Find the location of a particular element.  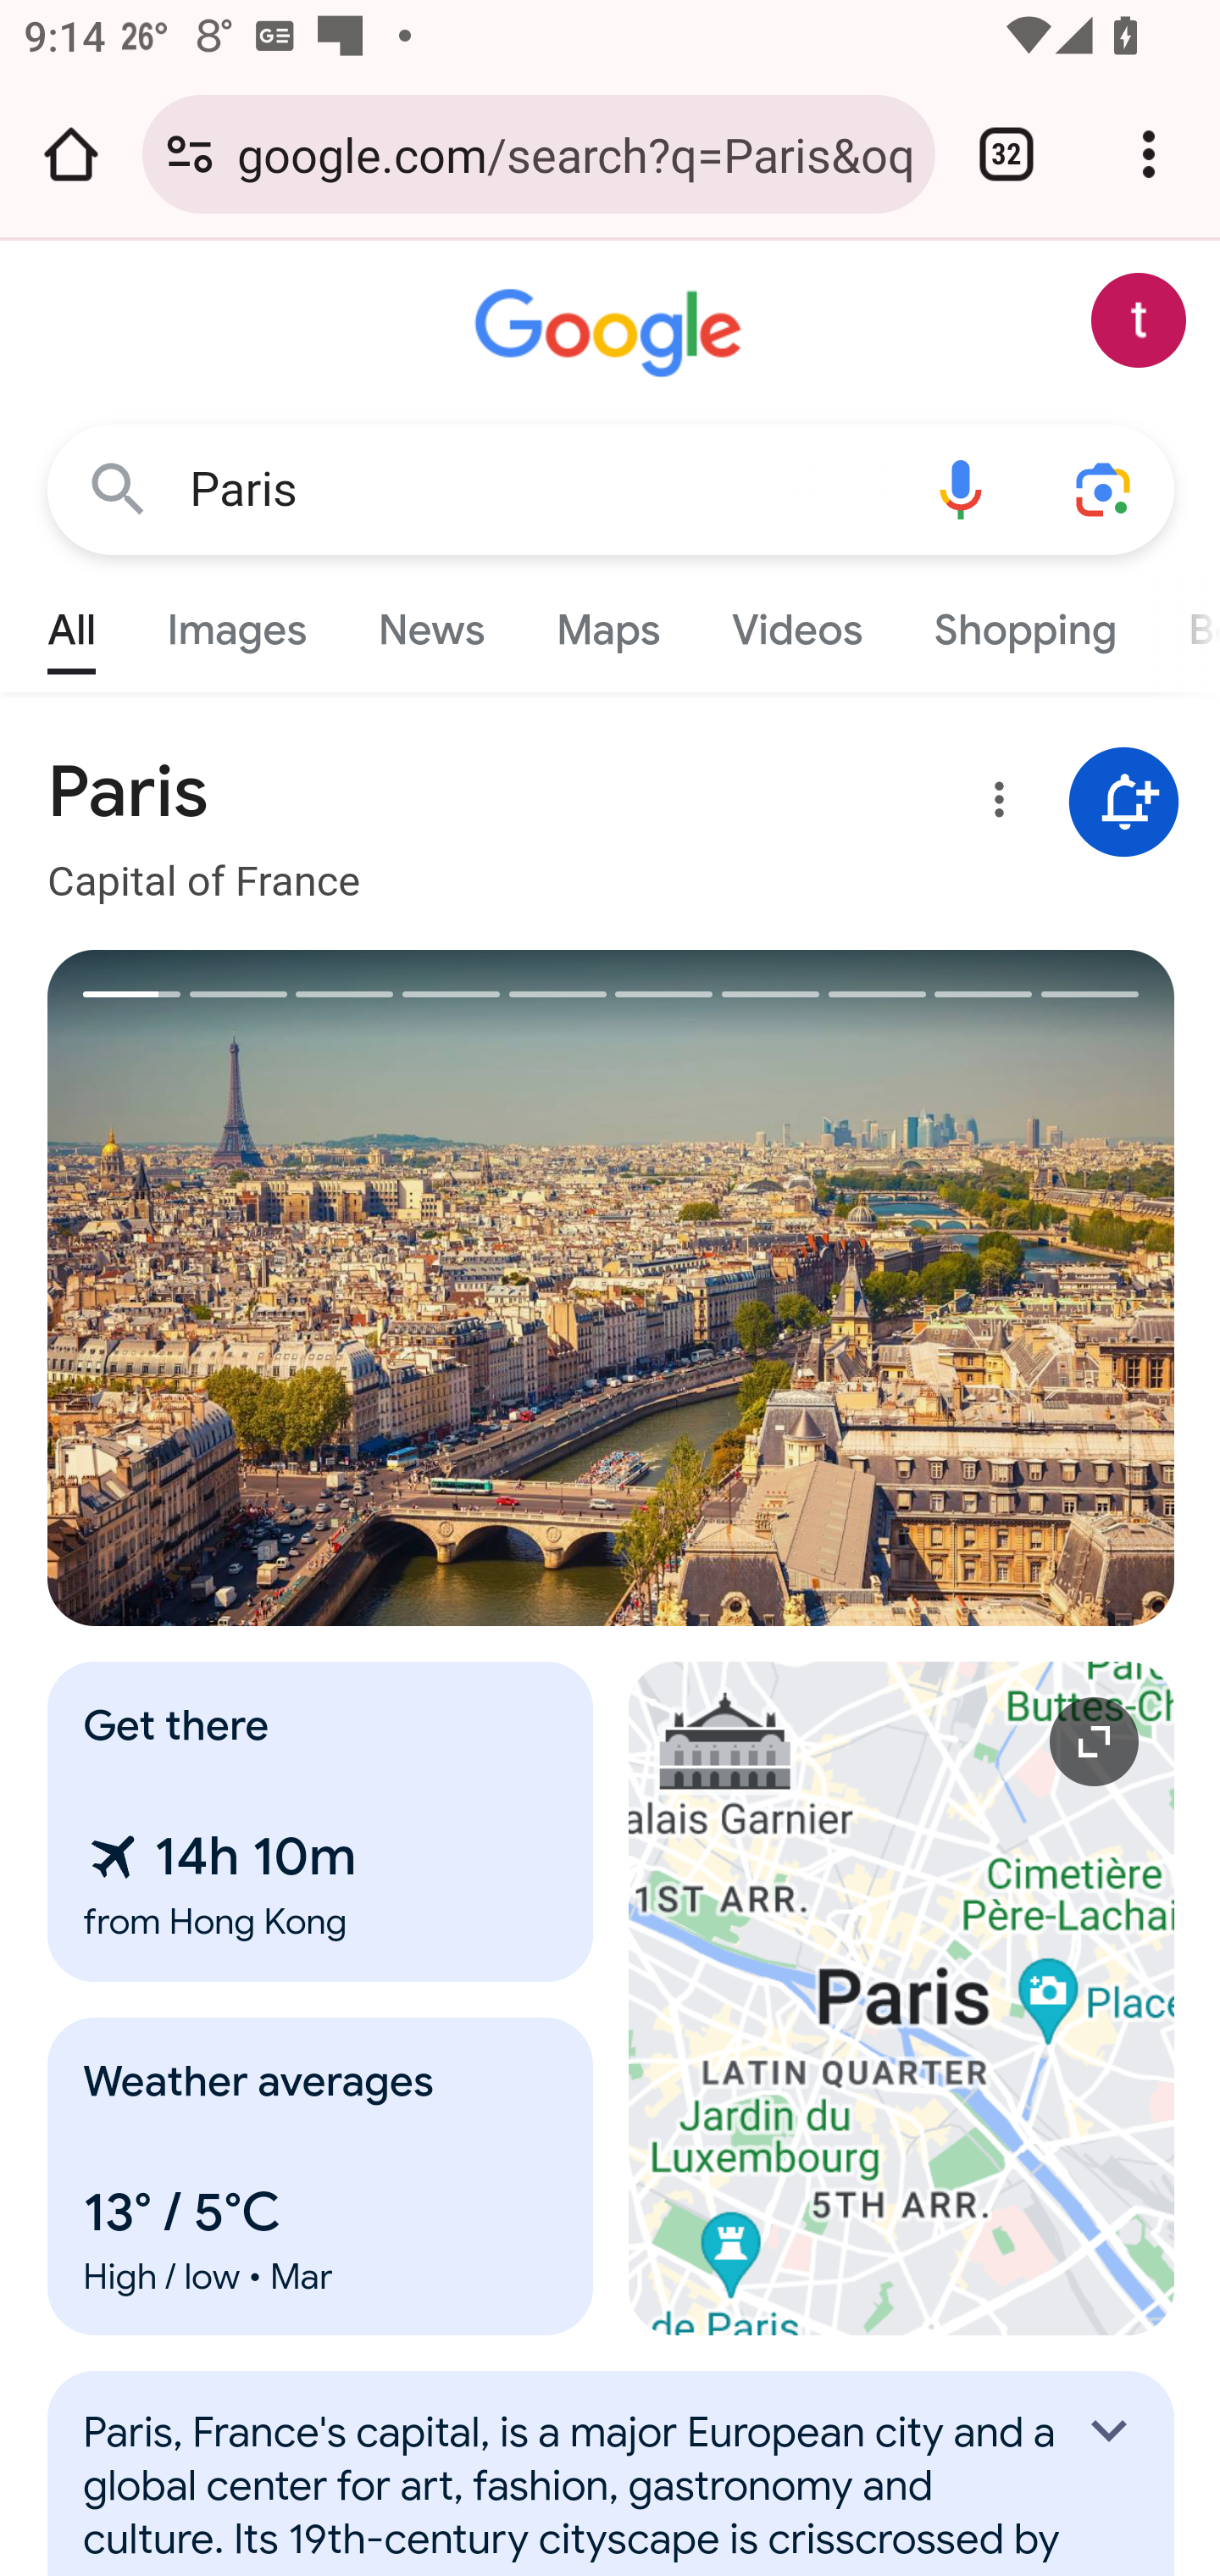

Connection is secure is located at coordinates (190, 154).